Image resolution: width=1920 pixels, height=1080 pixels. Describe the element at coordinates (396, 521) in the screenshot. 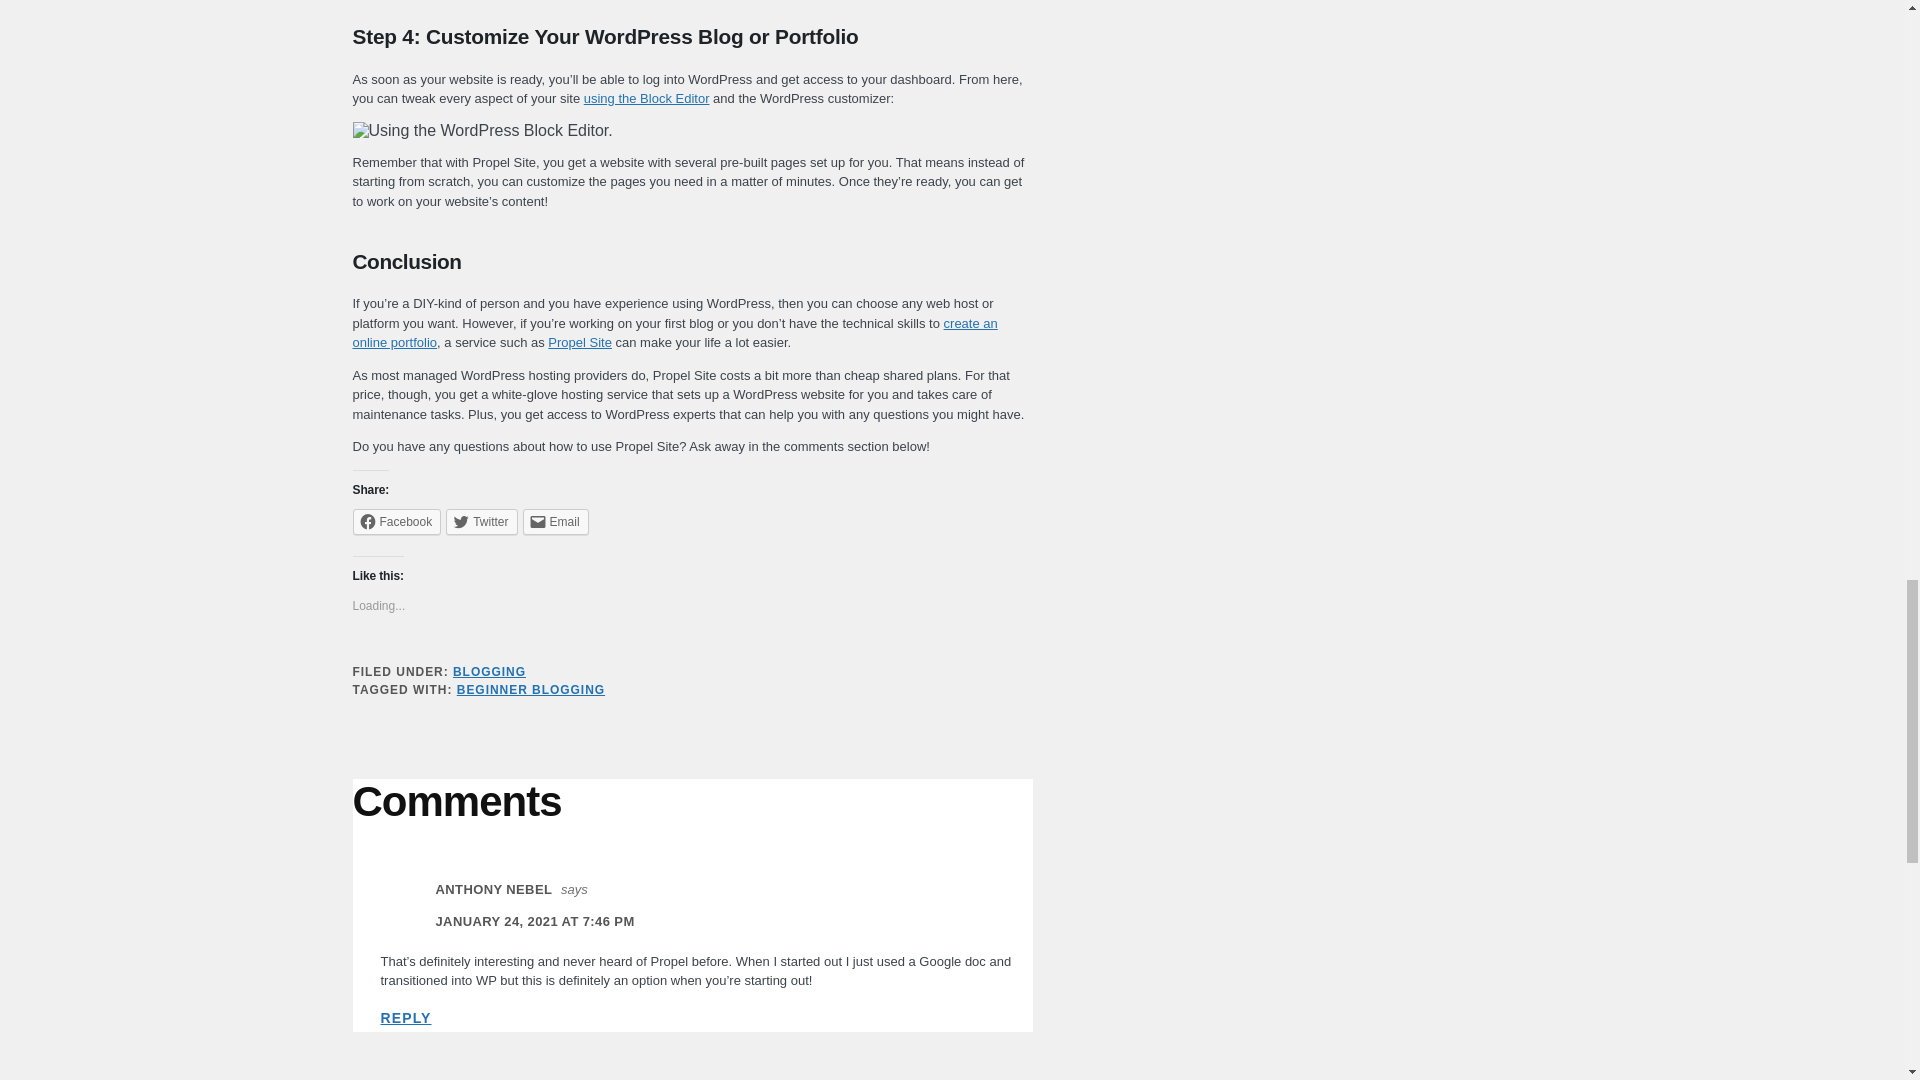

I see `Facebook` at that location.